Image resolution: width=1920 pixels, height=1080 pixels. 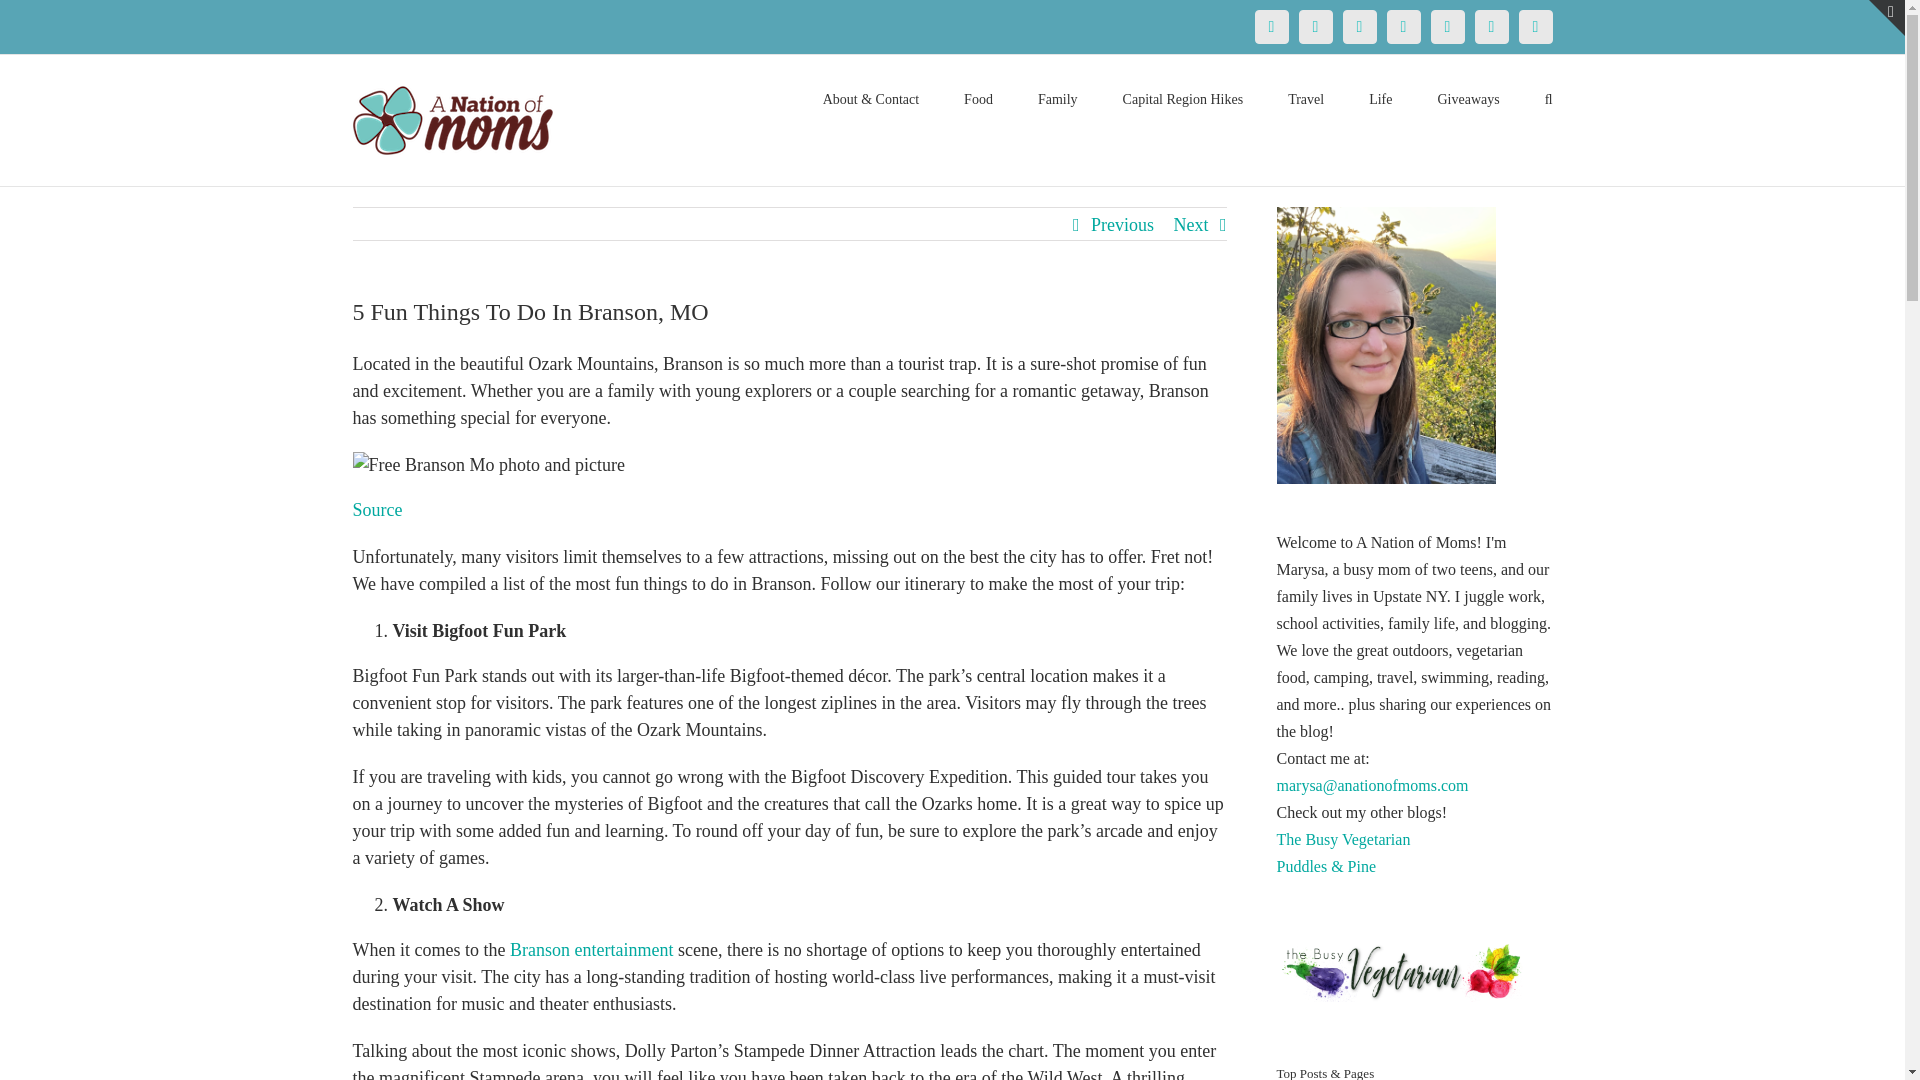 I want to click on YouTube, so click(x=1446, y=26).